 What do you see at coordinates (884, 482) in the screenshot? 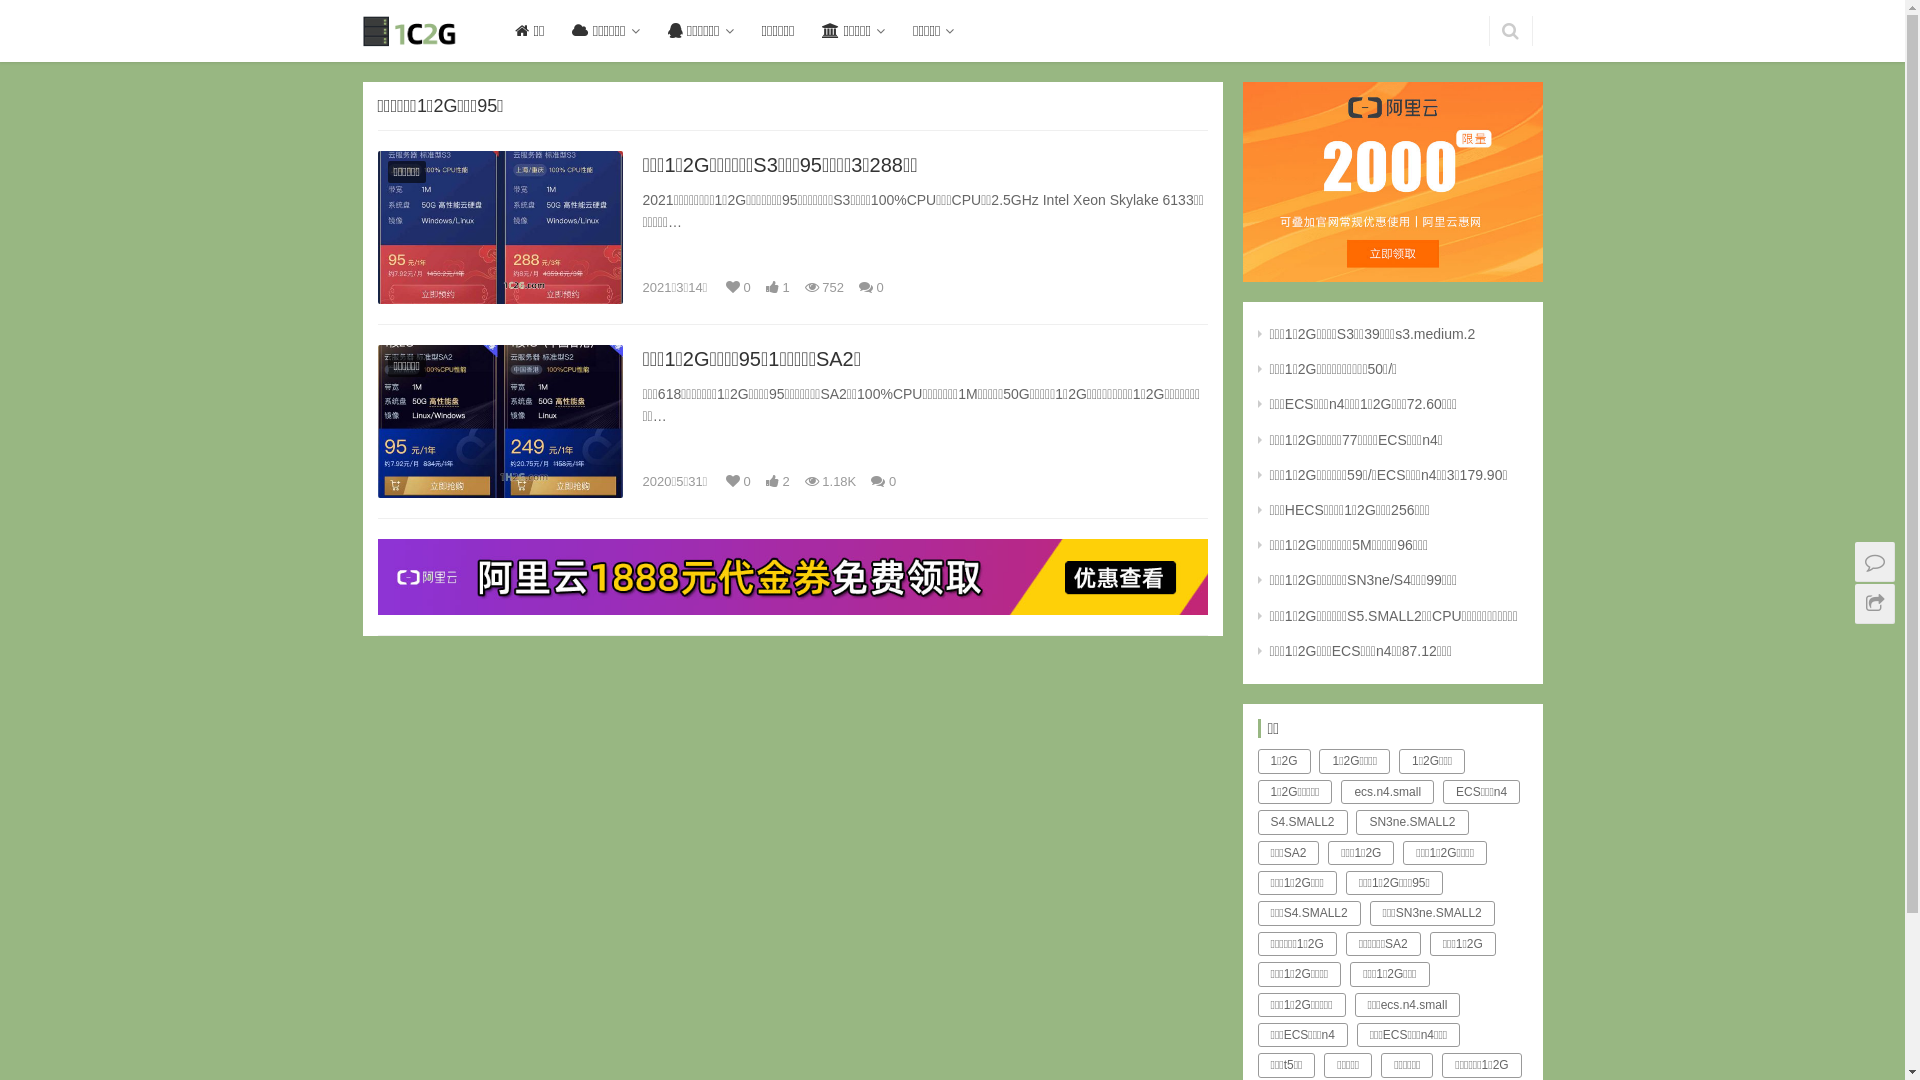
I see `0` at bounding box center [884, 482].